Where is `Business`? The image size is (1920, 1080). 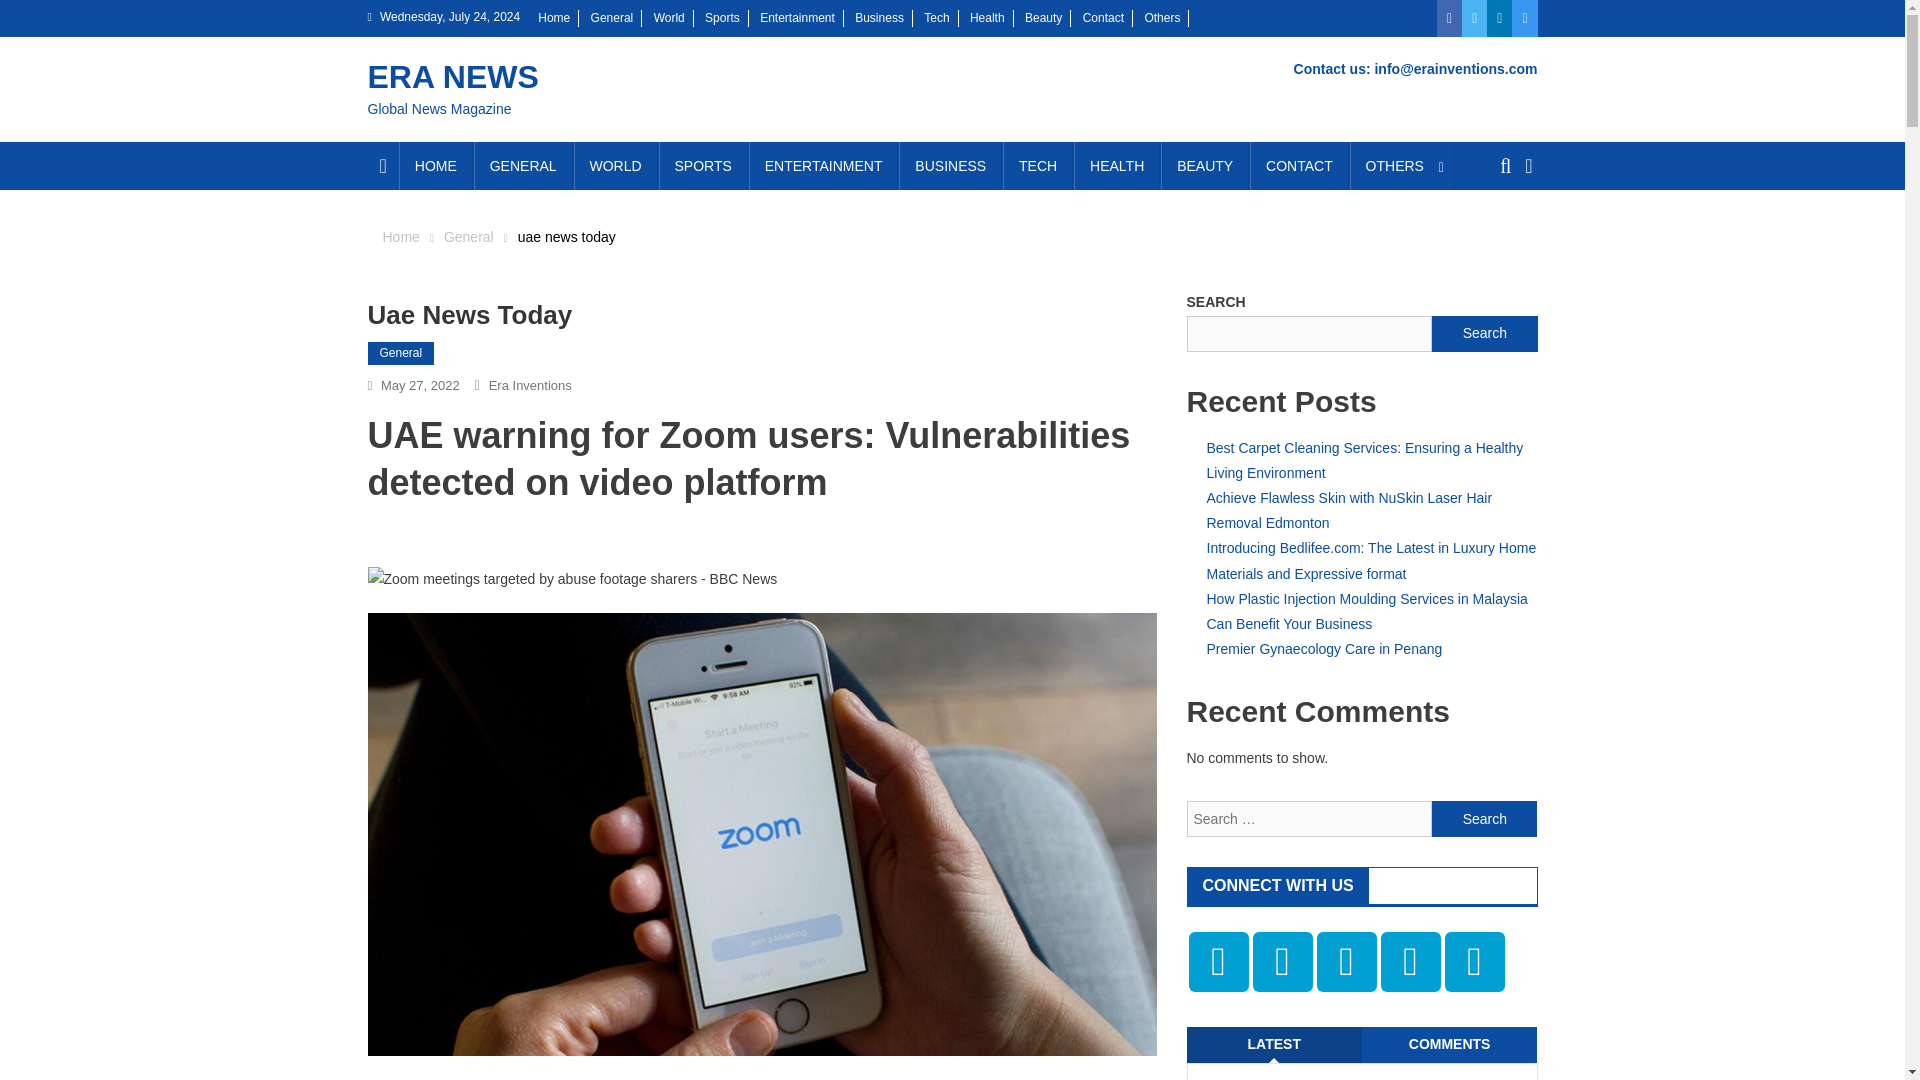 Business is located at coordinates (879, 17).